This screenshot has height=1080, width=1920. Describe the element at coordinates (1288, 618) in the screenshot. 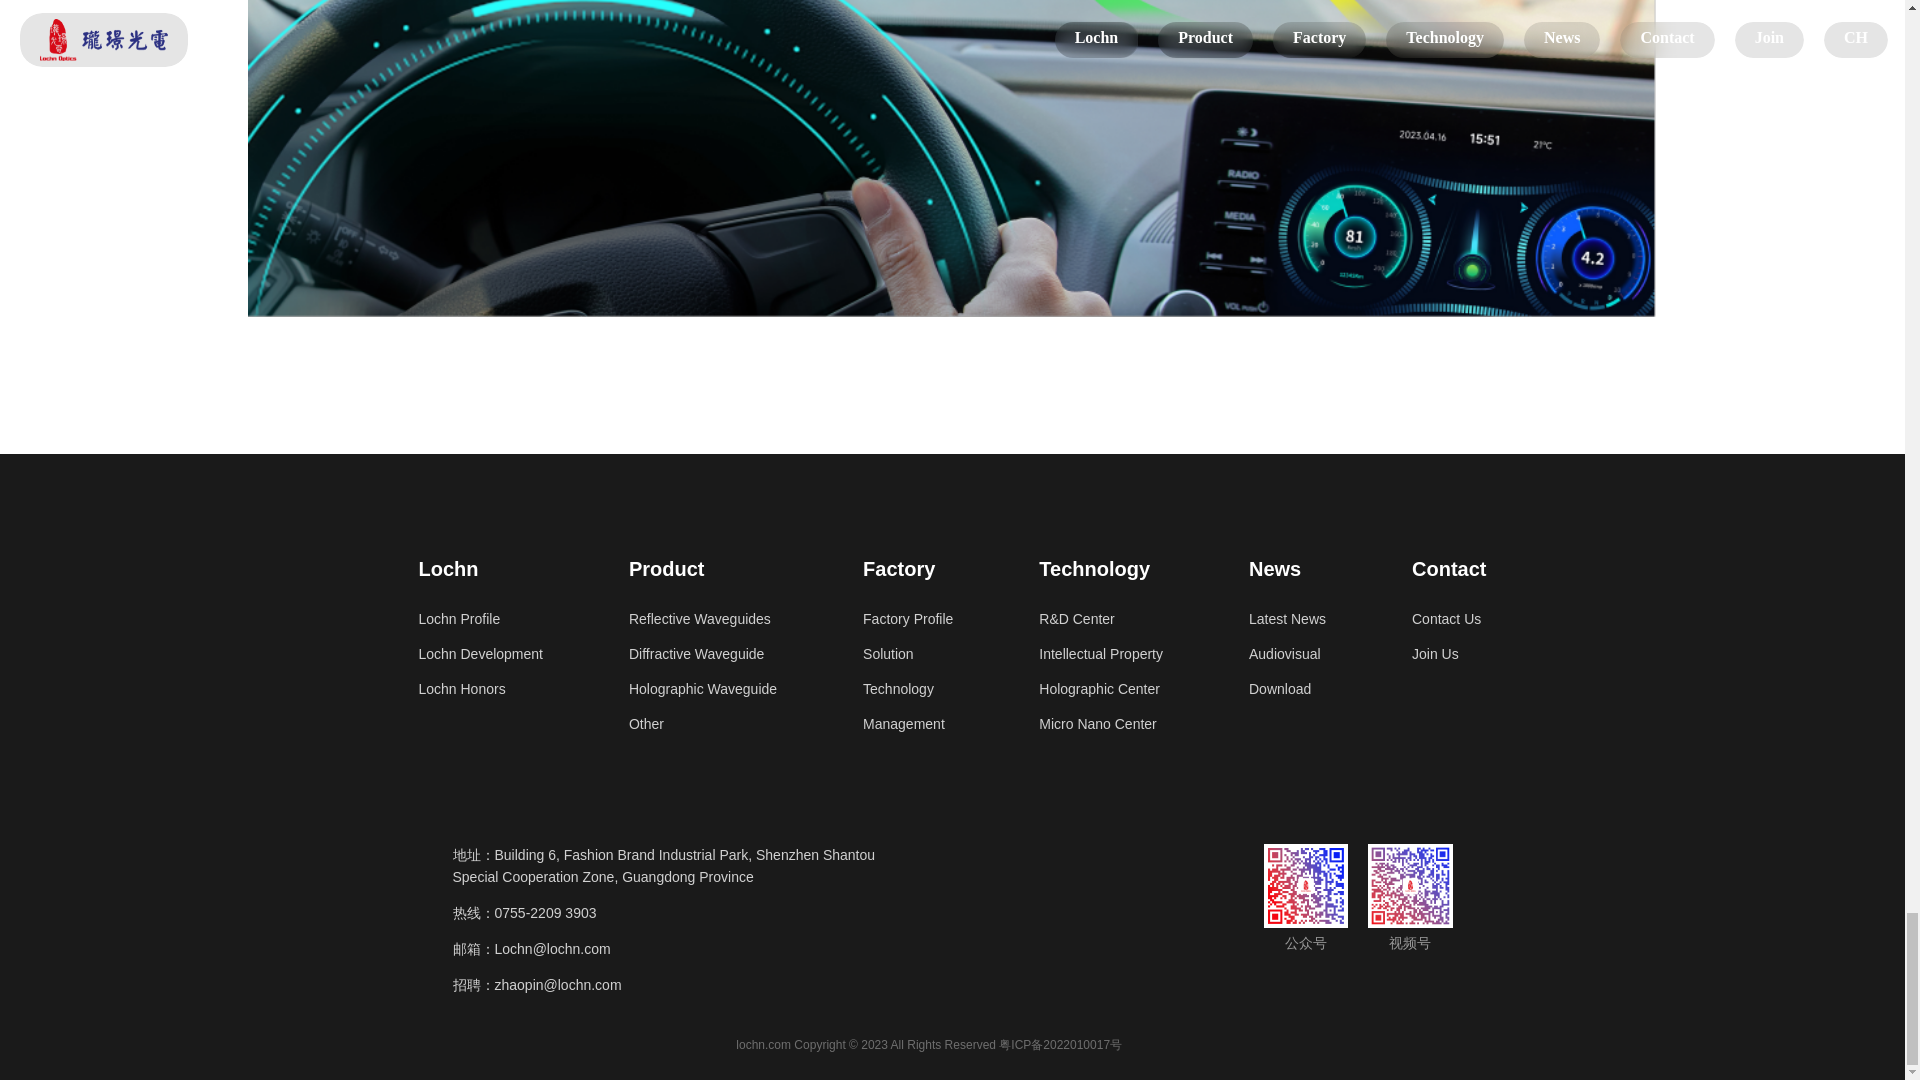

I see `Latest News` at that location.